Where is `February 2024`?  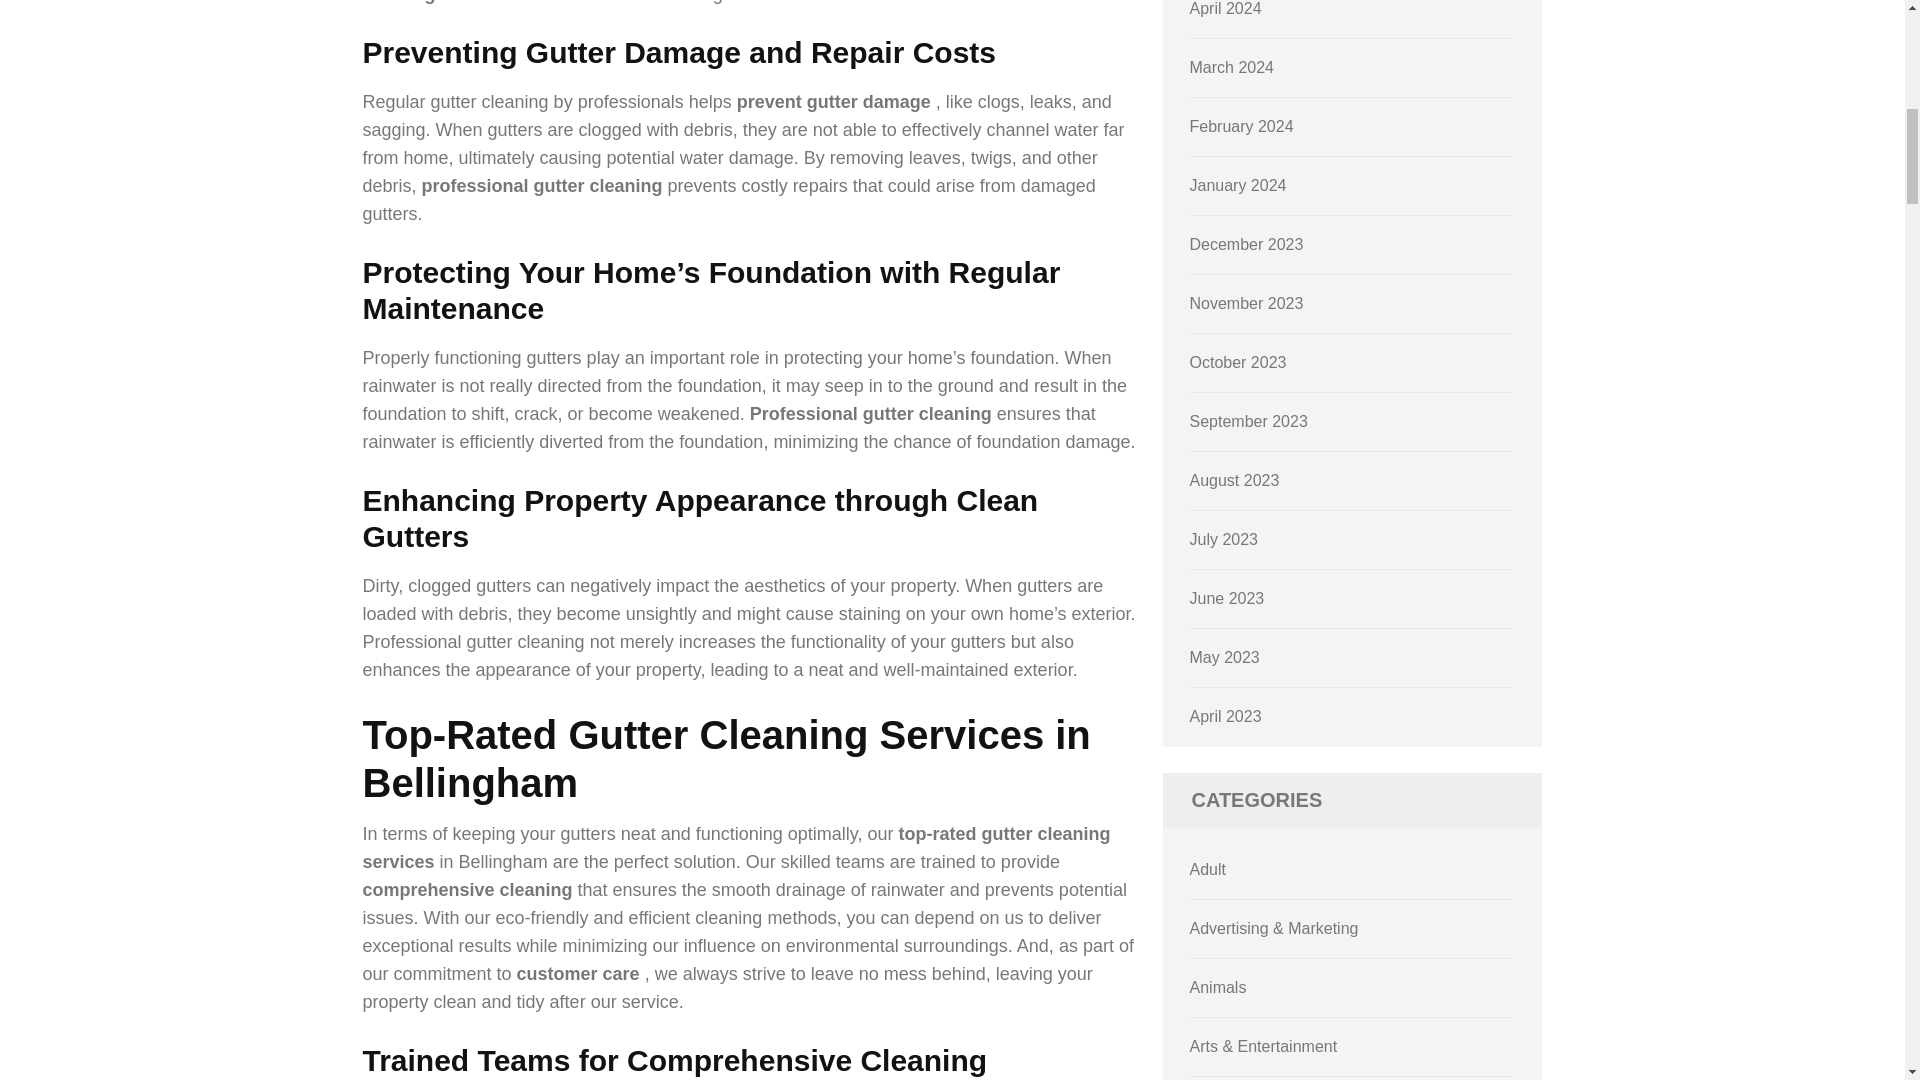 February 2024 is located at coordinates (1242, 126).